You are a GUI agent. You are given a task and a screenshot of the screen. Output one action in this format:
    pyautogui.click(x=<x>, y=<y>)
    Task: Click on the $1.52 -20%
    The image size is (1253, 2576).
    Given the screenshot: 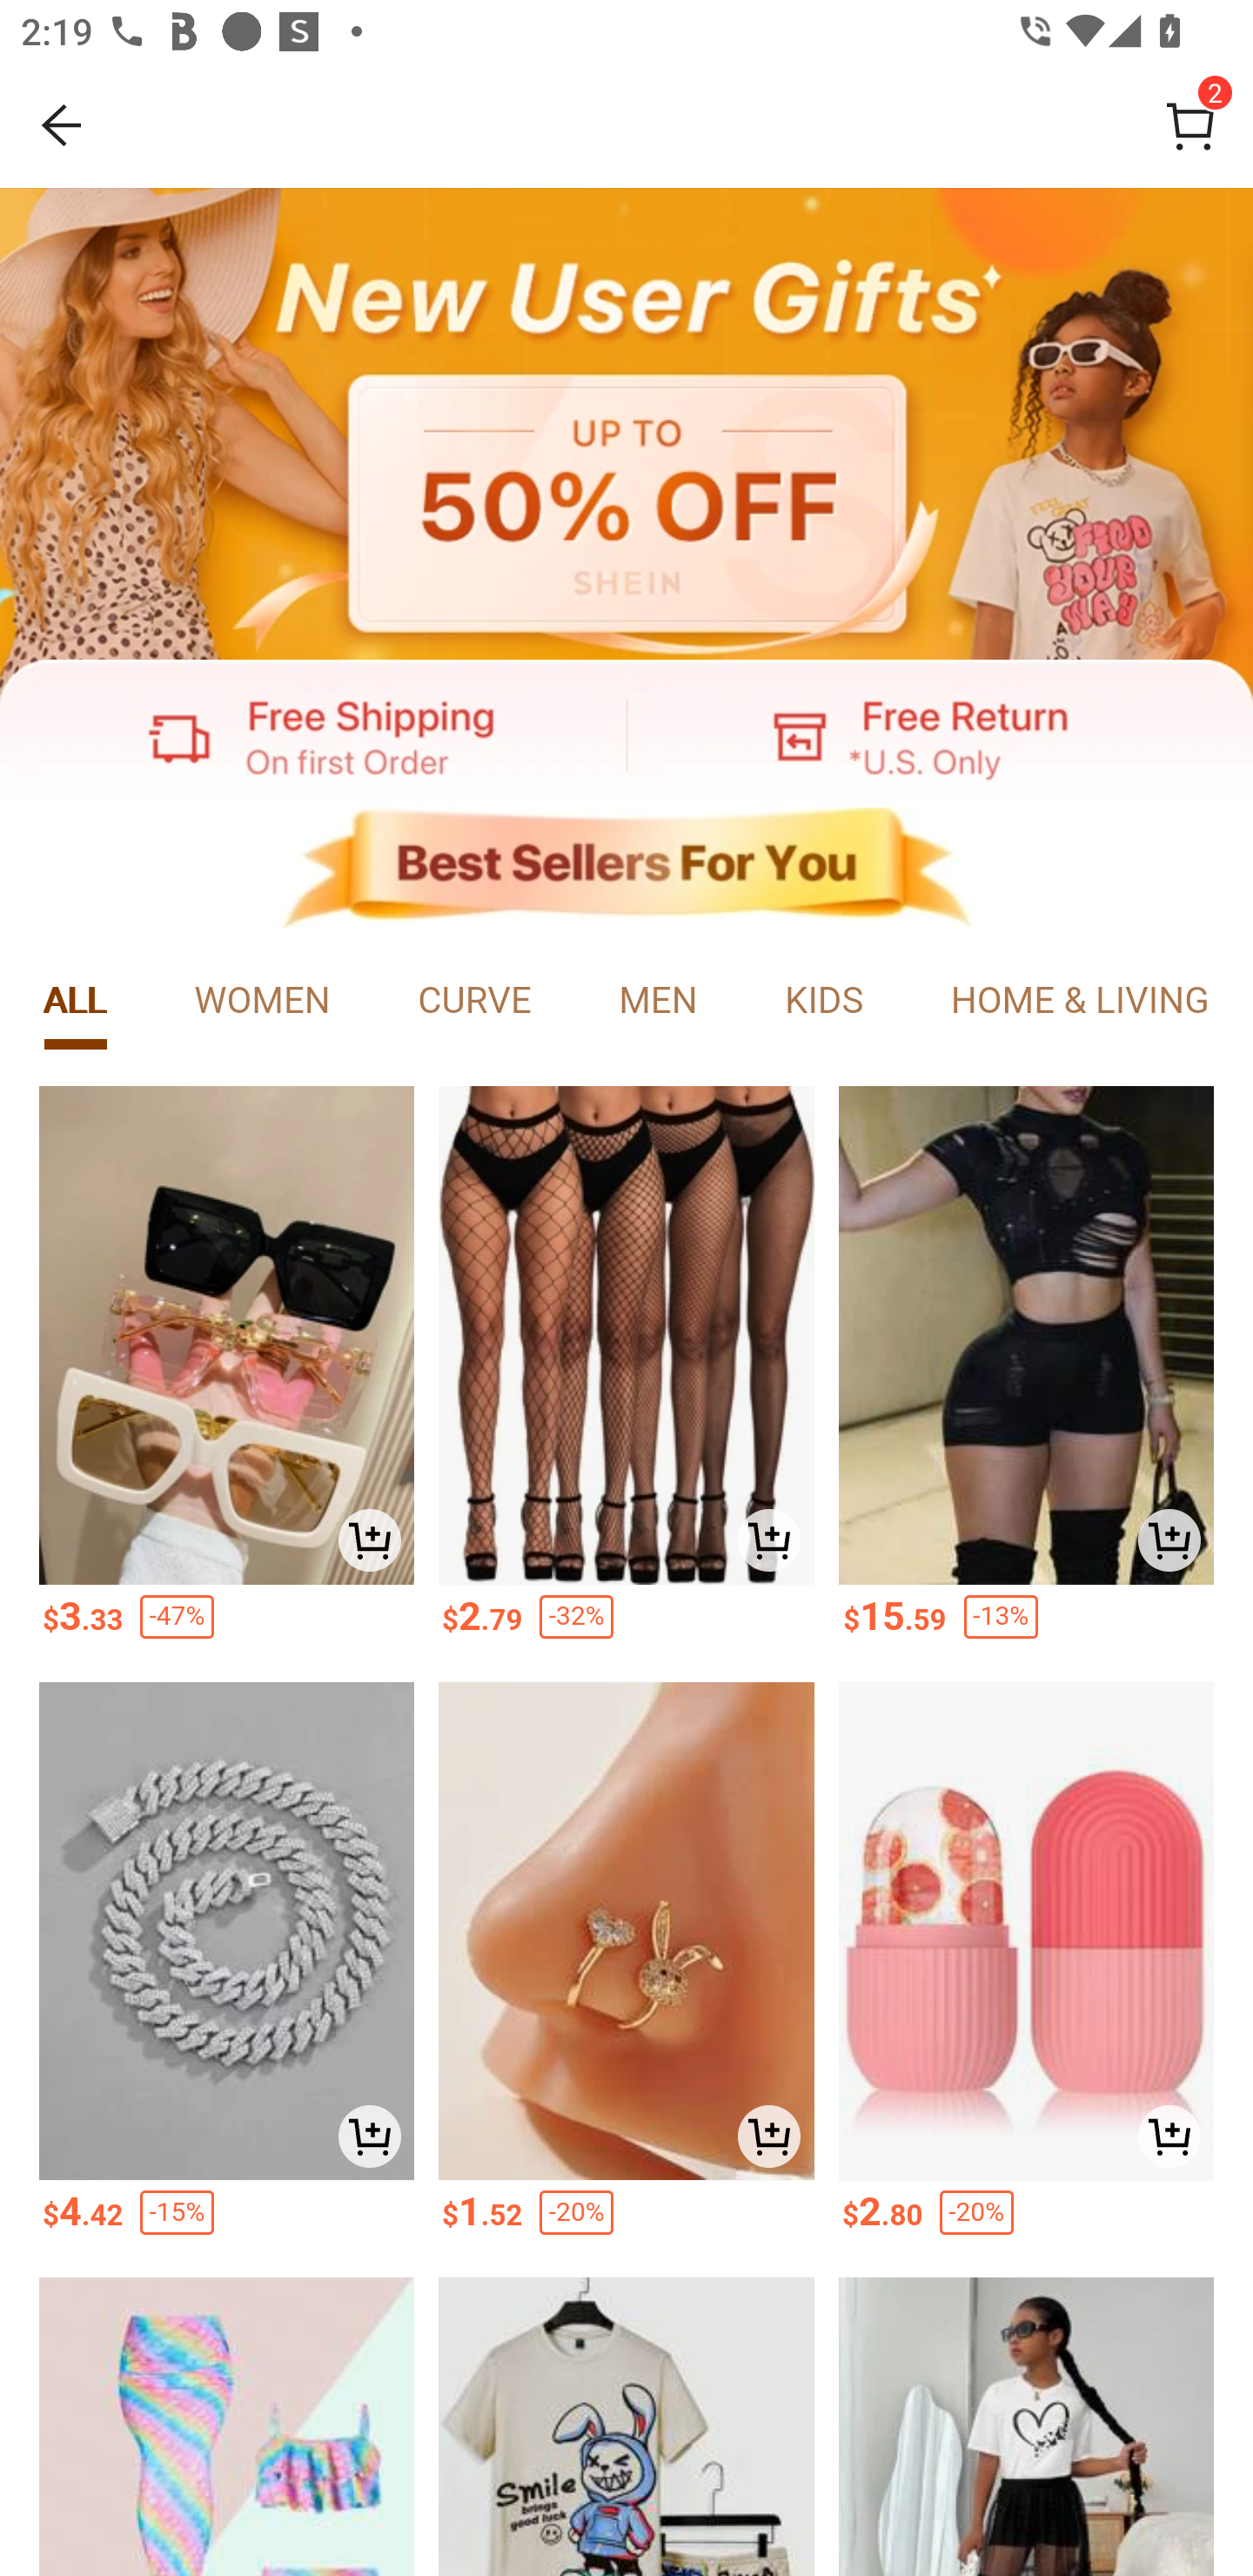 What is the action you would take?
    pyautogui.click(x=626, y=2222)
    